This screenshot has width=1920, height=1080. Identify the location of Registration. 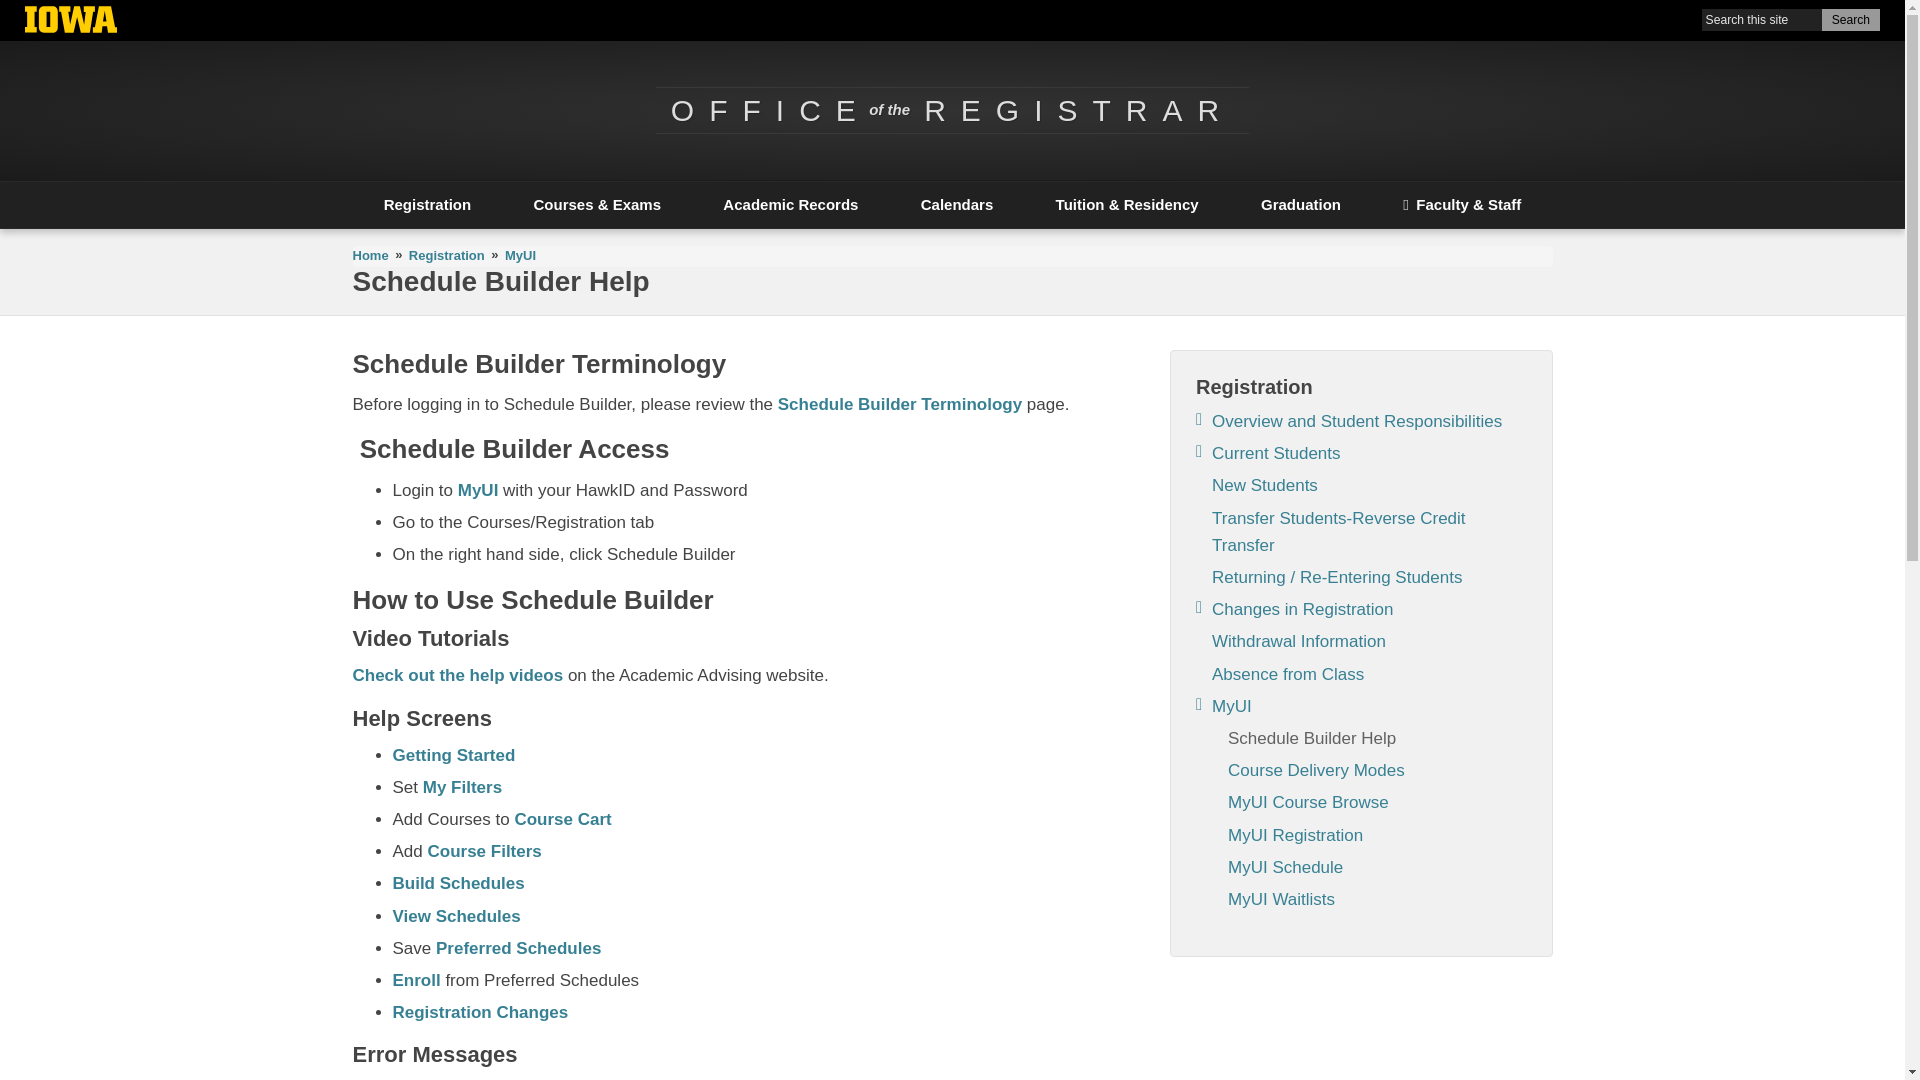
(426, 204).